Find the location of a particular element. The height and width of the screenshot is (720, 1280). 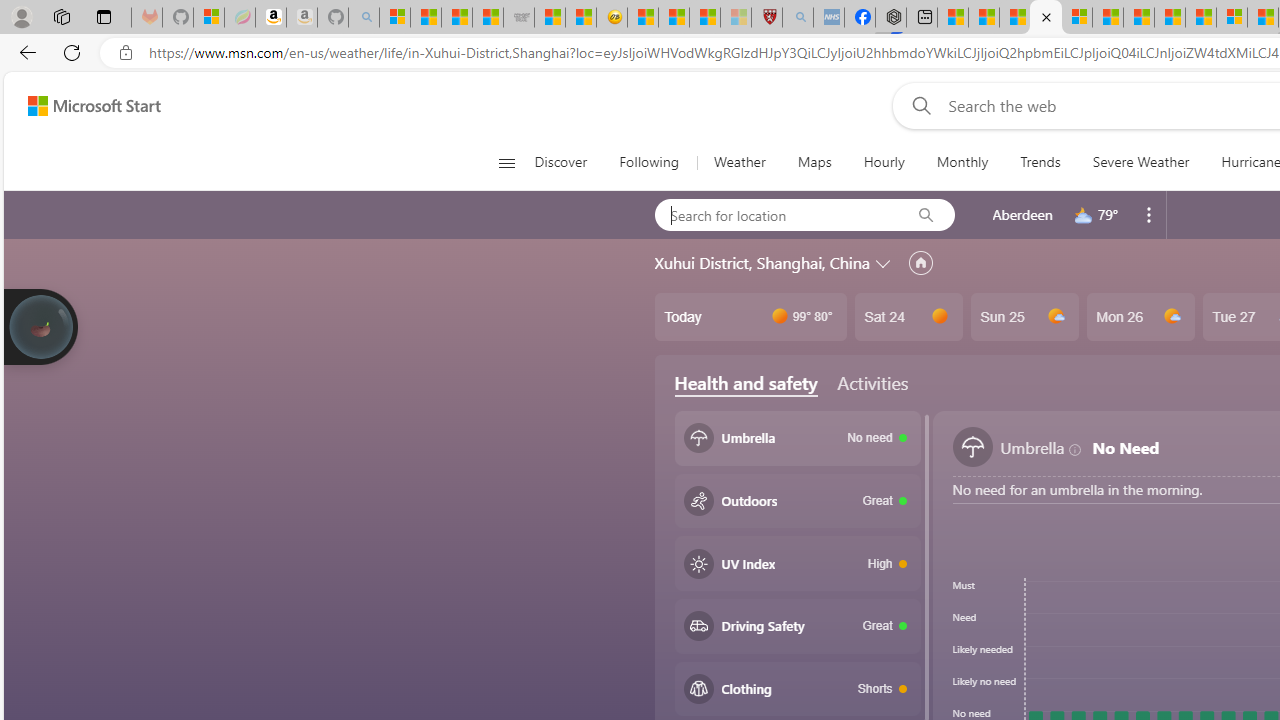

Change location is located at coordinates (884, 262).